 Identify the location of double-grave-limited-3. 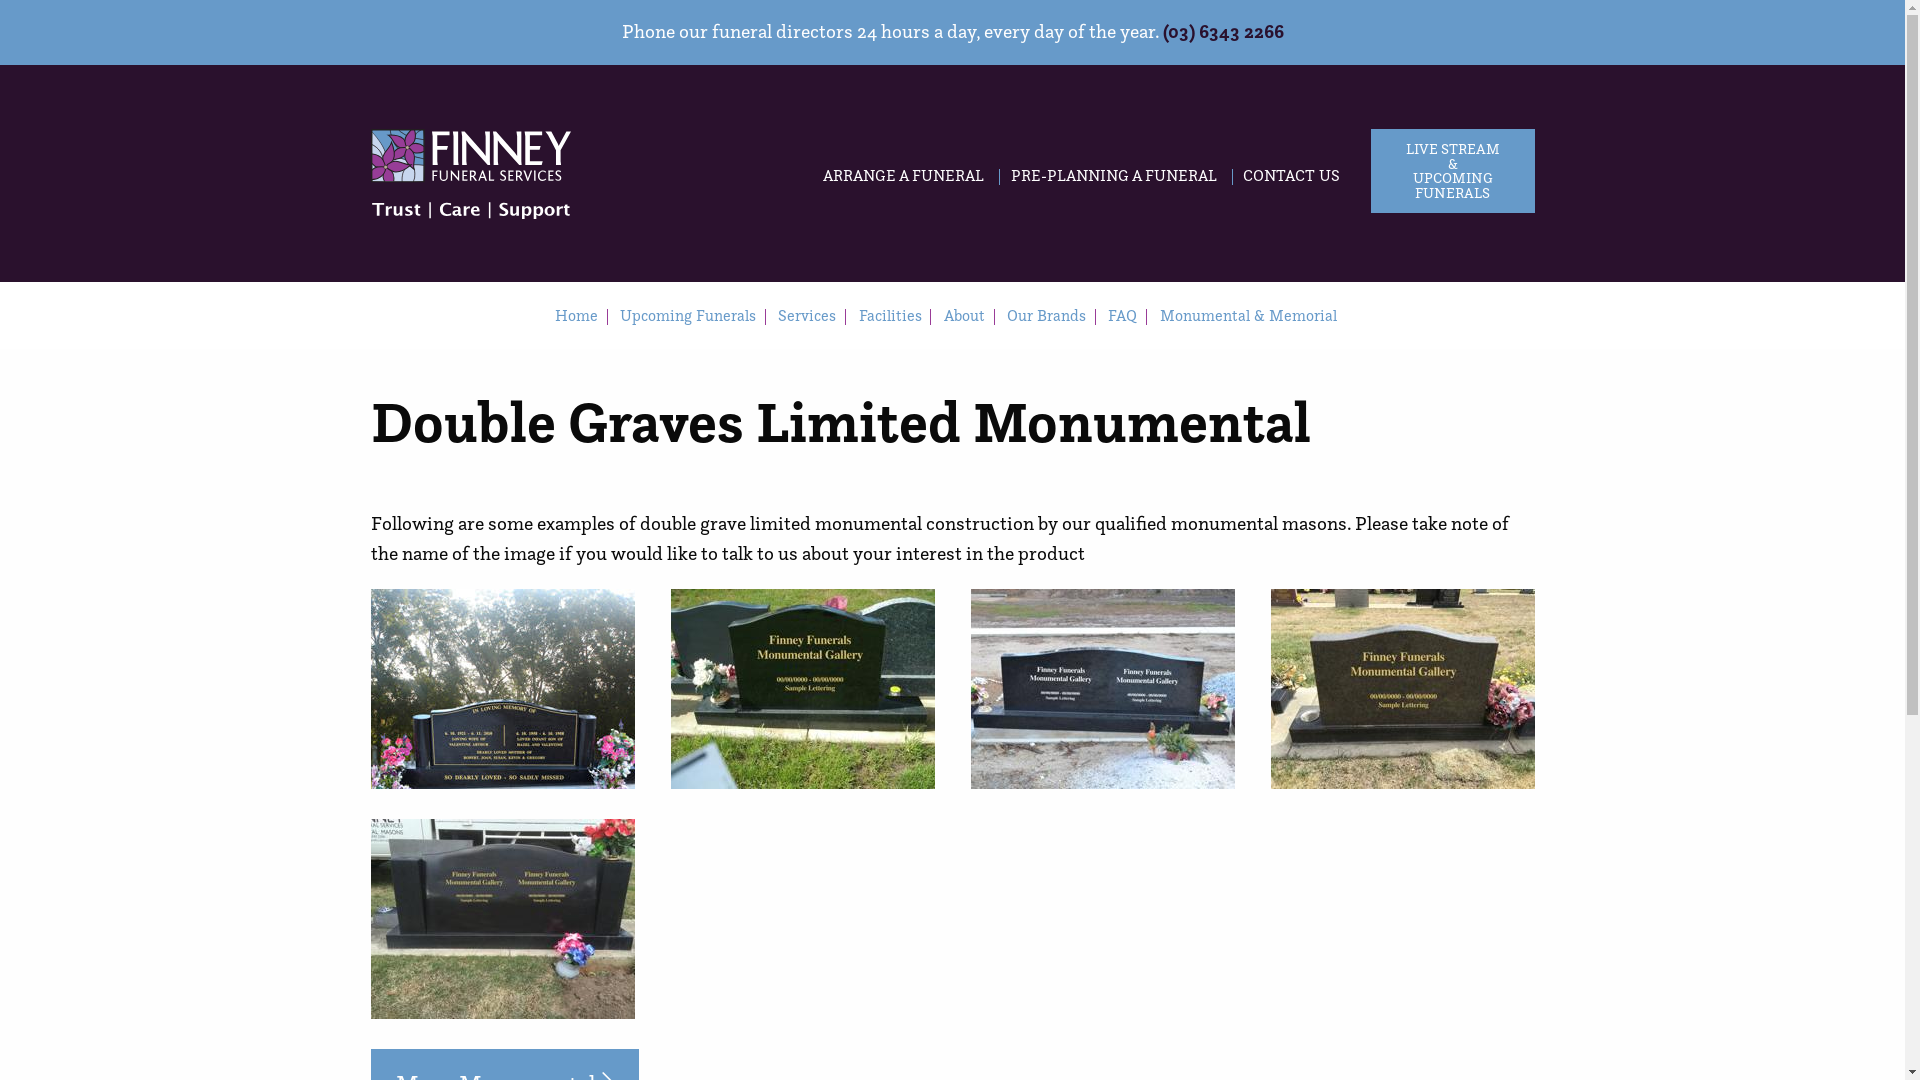
(1102, 689).